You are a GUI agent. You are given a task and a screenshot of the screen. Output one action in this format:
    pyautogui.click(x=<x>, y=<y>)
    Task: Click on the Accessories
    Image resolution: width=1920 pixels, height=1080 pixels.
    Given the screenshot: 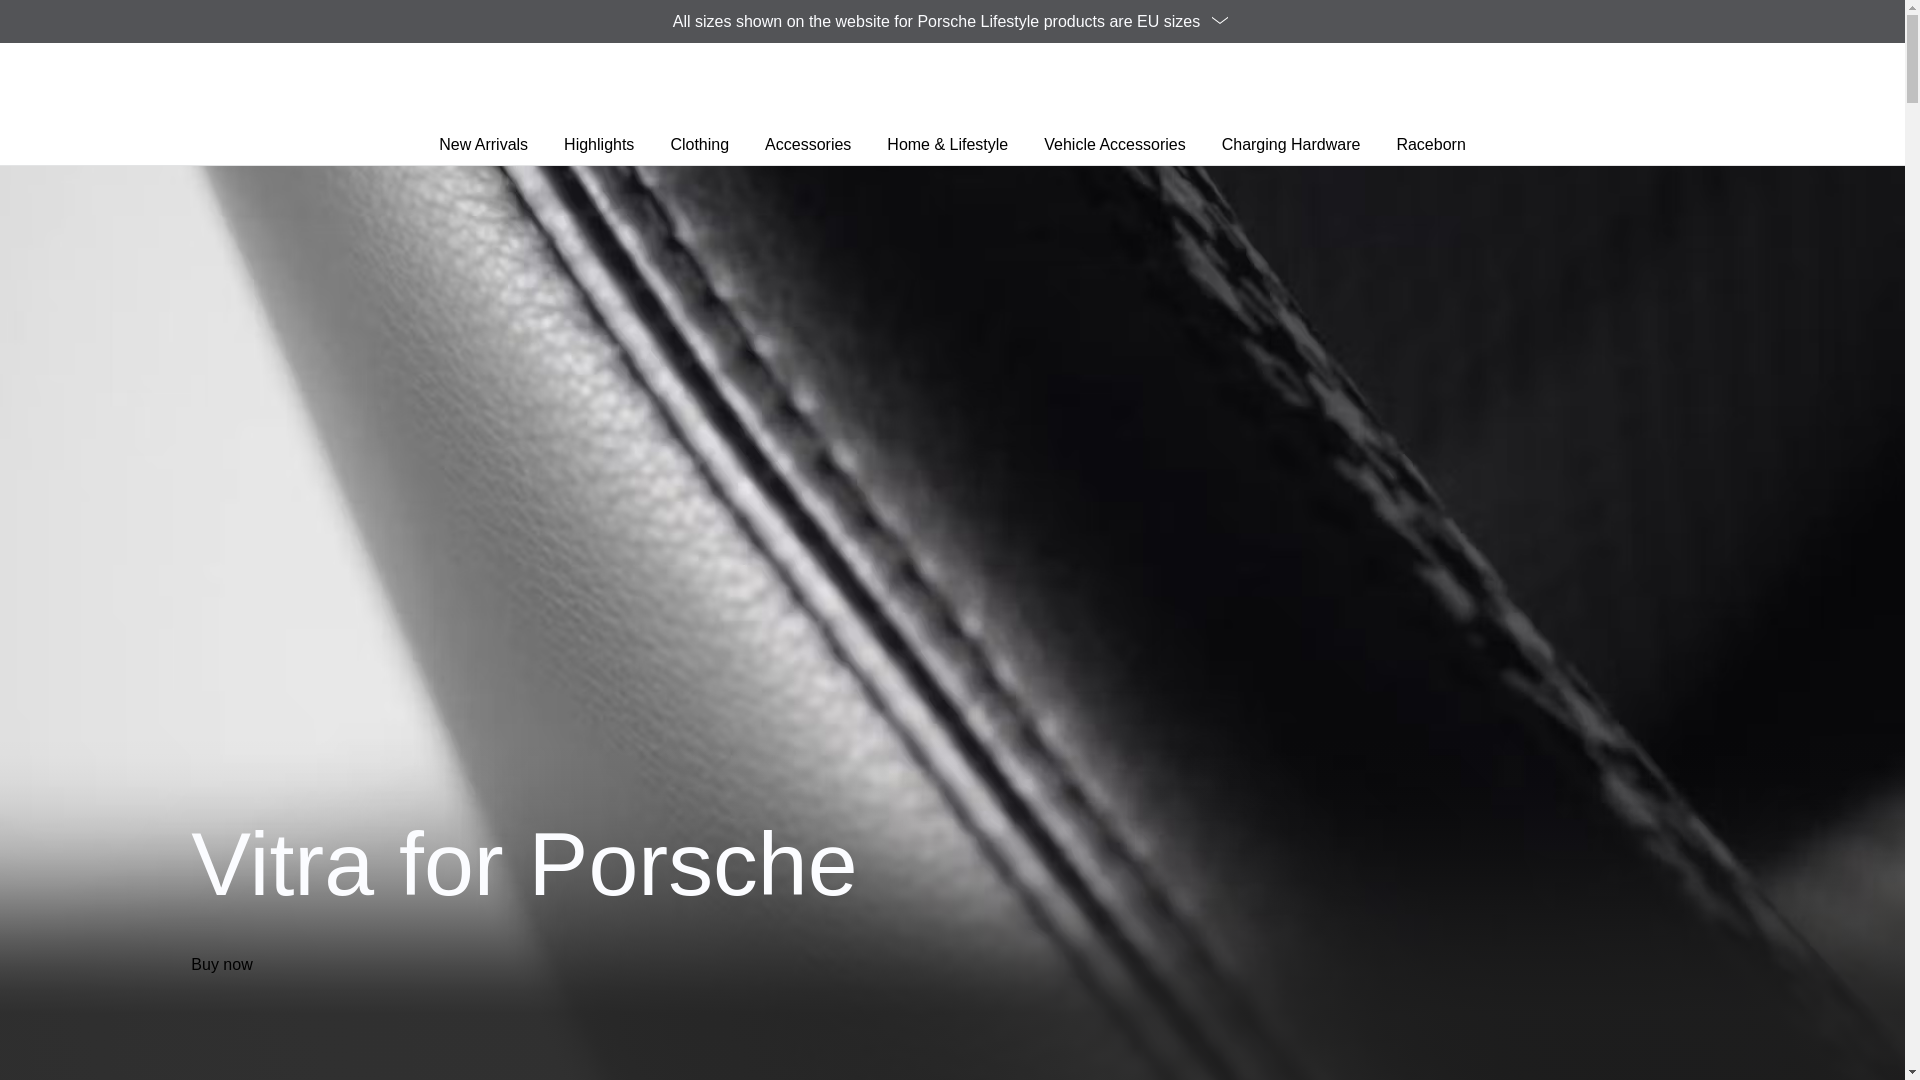 What is the action you would take?
    pyautogui.click(x=807, y=145)
    